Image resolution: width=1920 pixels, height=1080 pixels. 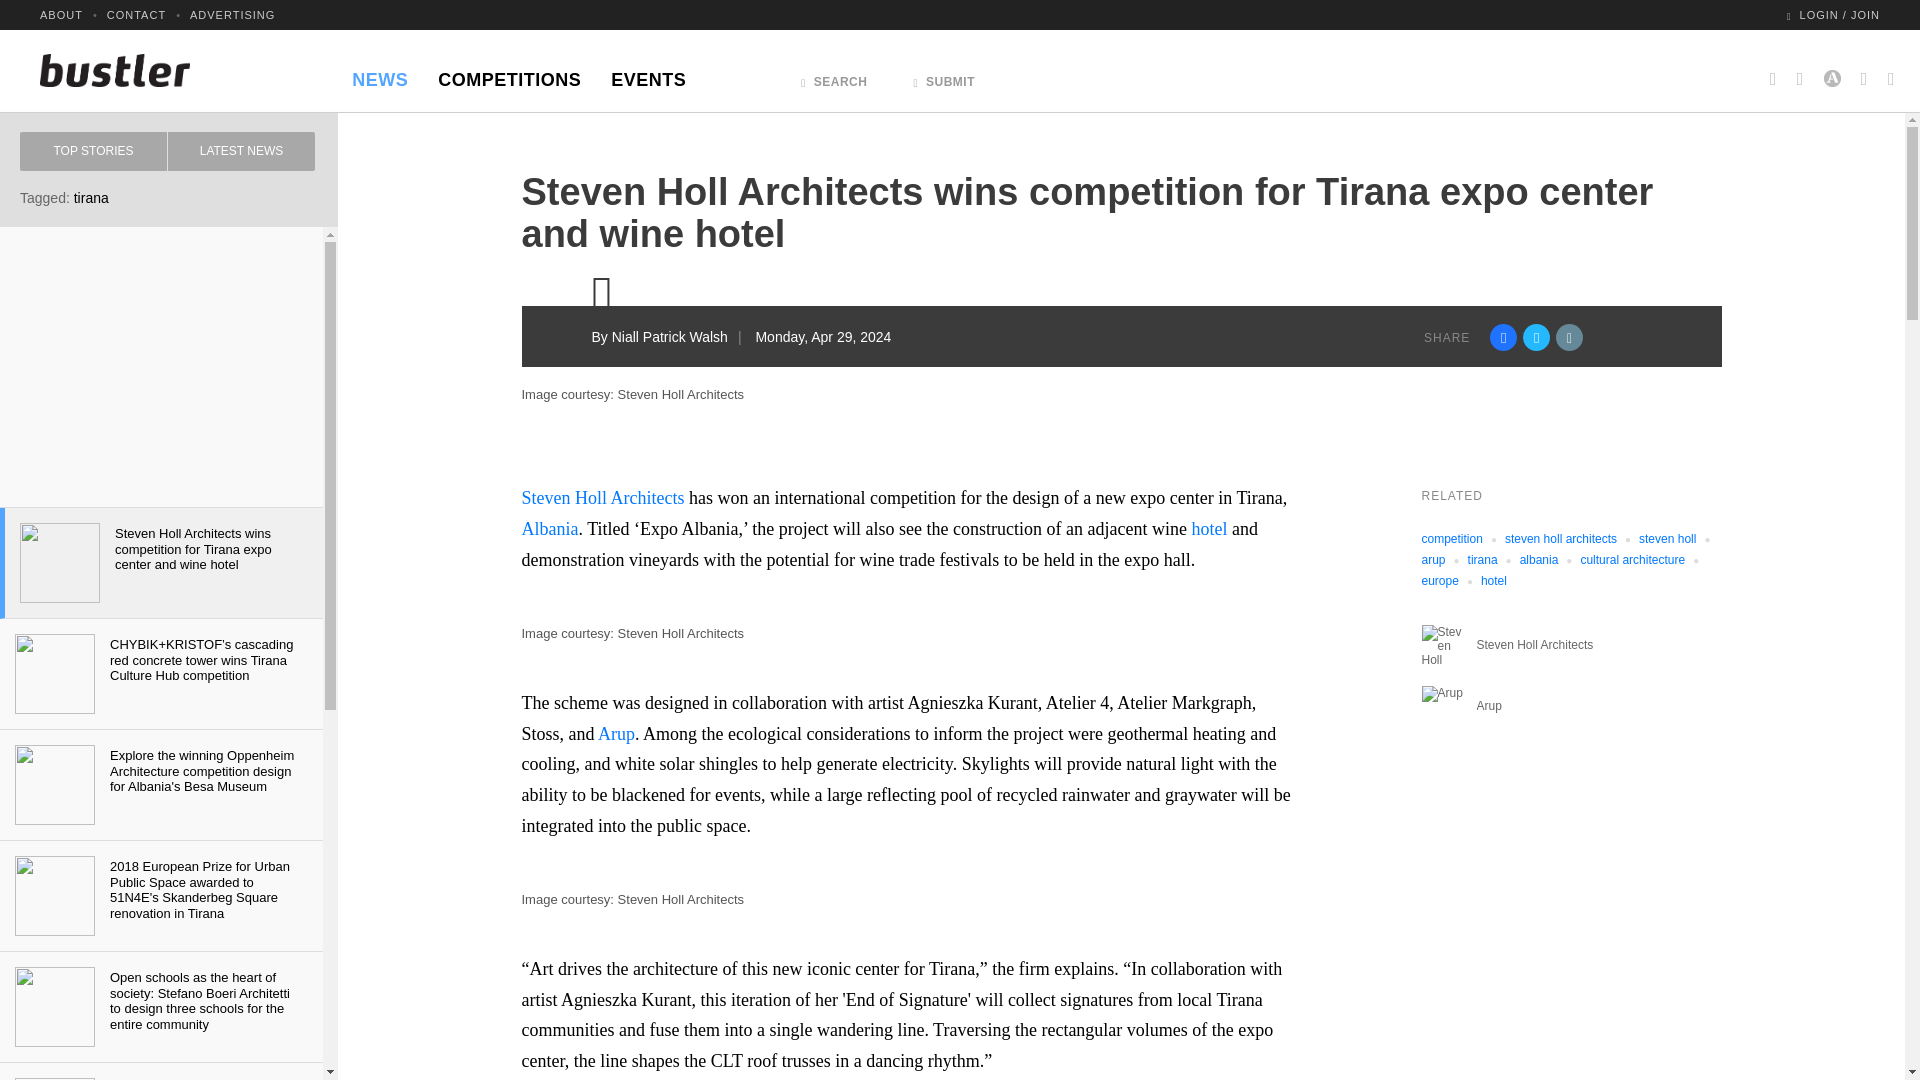 What do you see at coordinates (508, 74) in the screenshot?
I see `COMPETITIONS` at bounding box center [508, 74].